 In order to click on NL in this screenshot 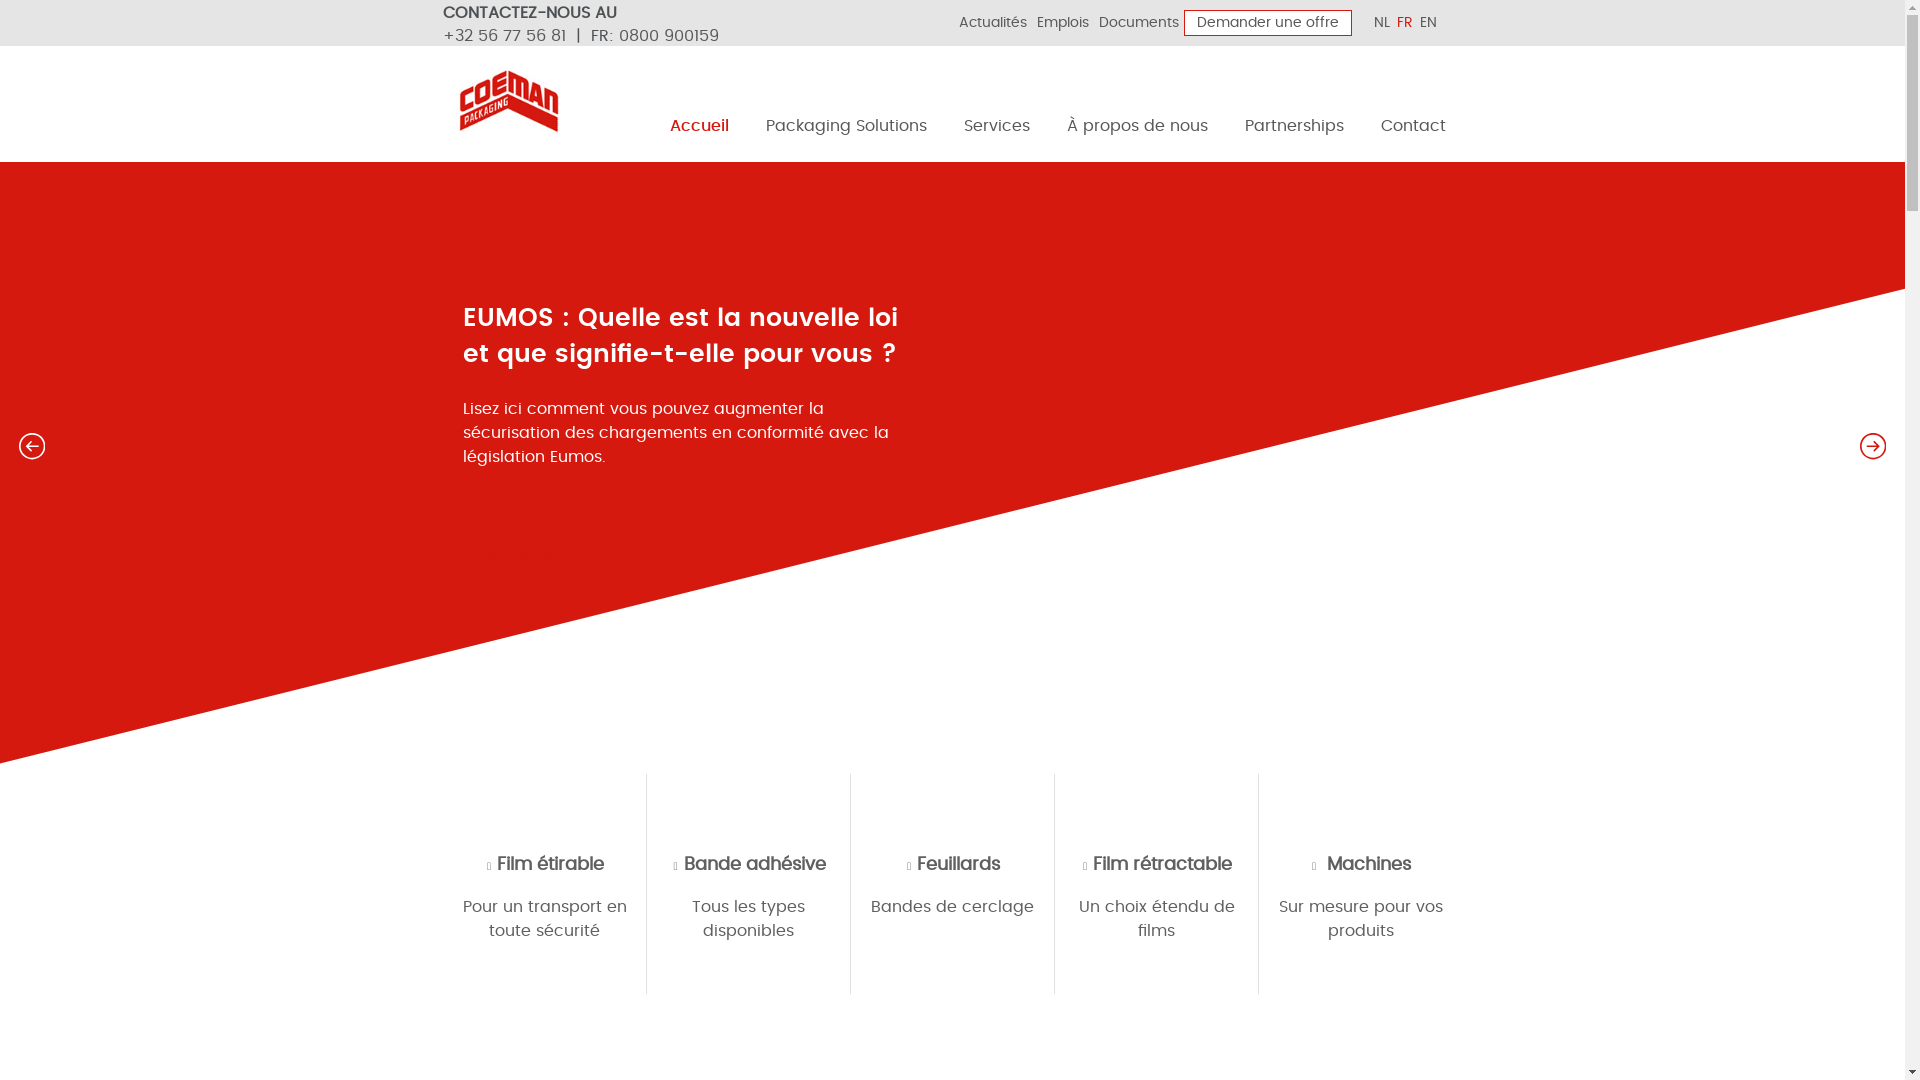, I will do `click(1386, 23)`.